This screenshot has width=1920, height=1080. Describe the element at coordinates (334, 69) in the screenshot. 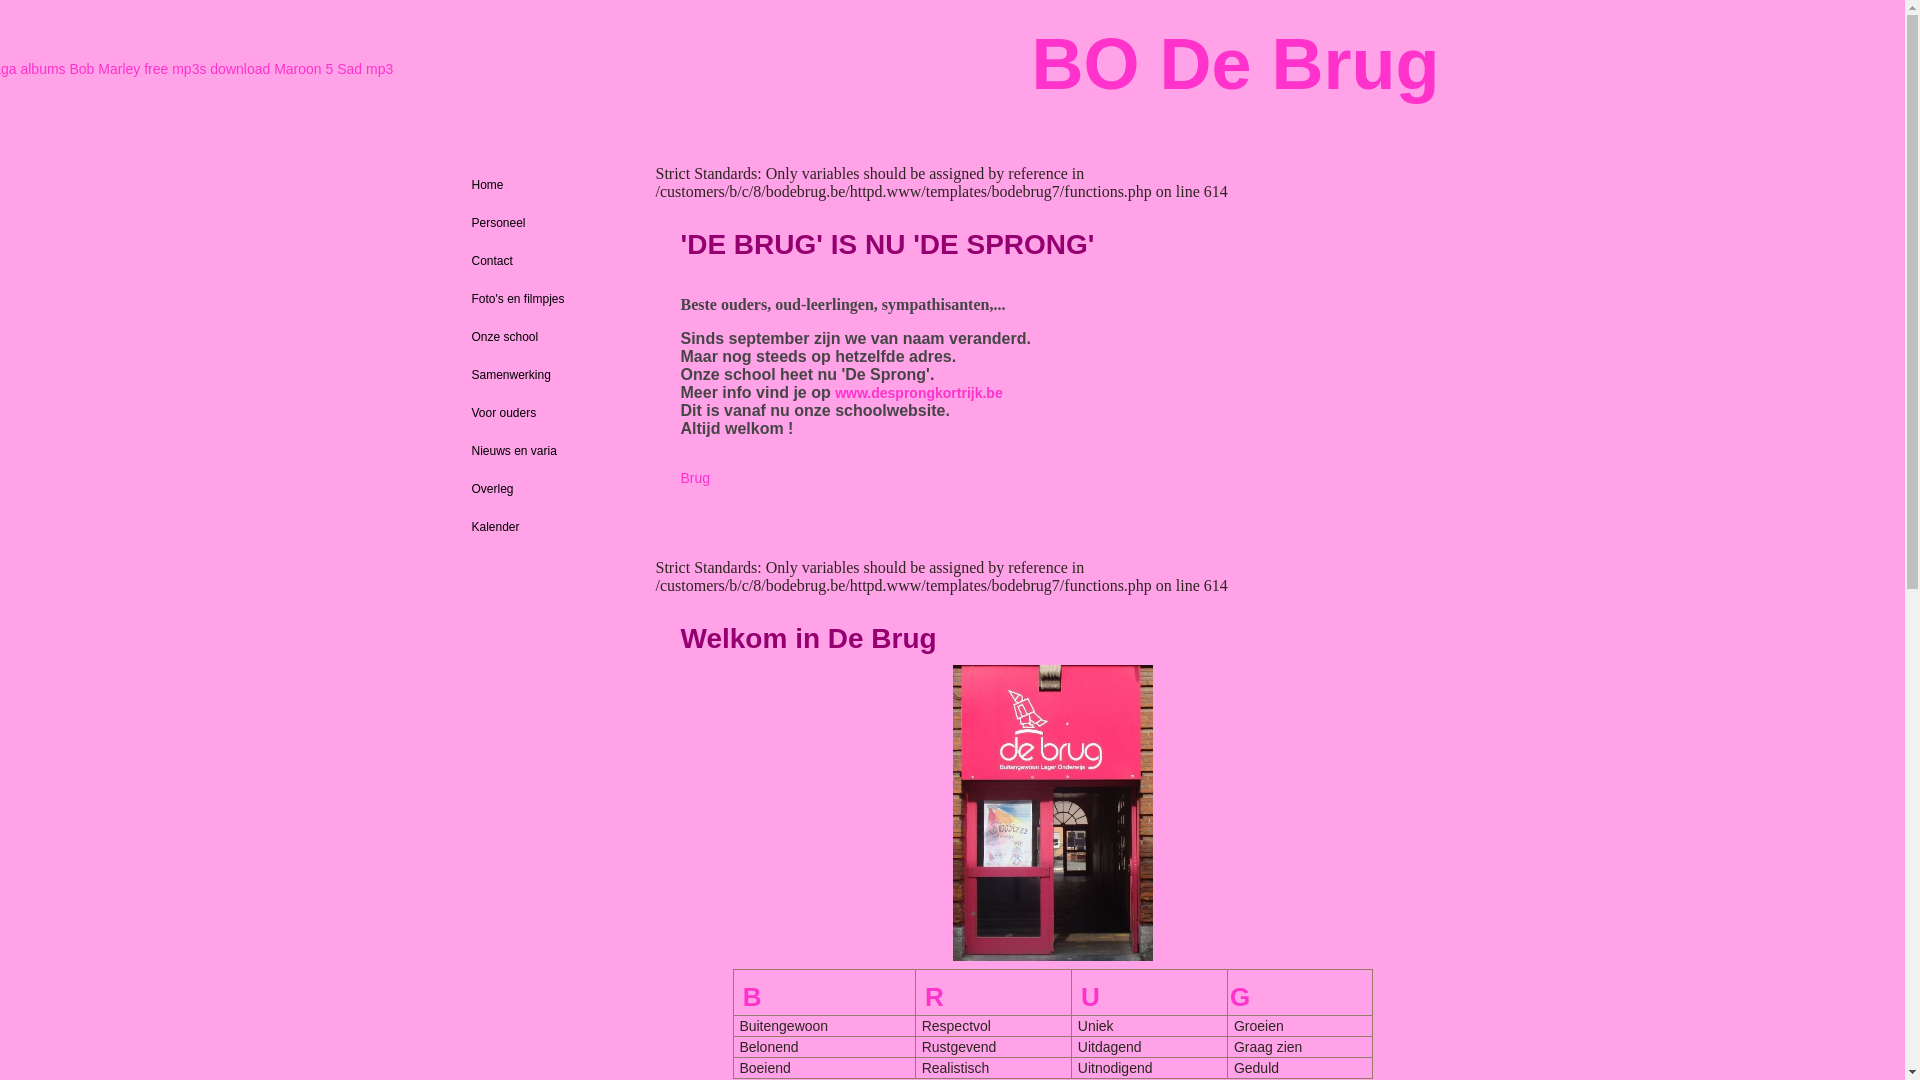

I see `Maroon 5 Sad mp3` at that location.